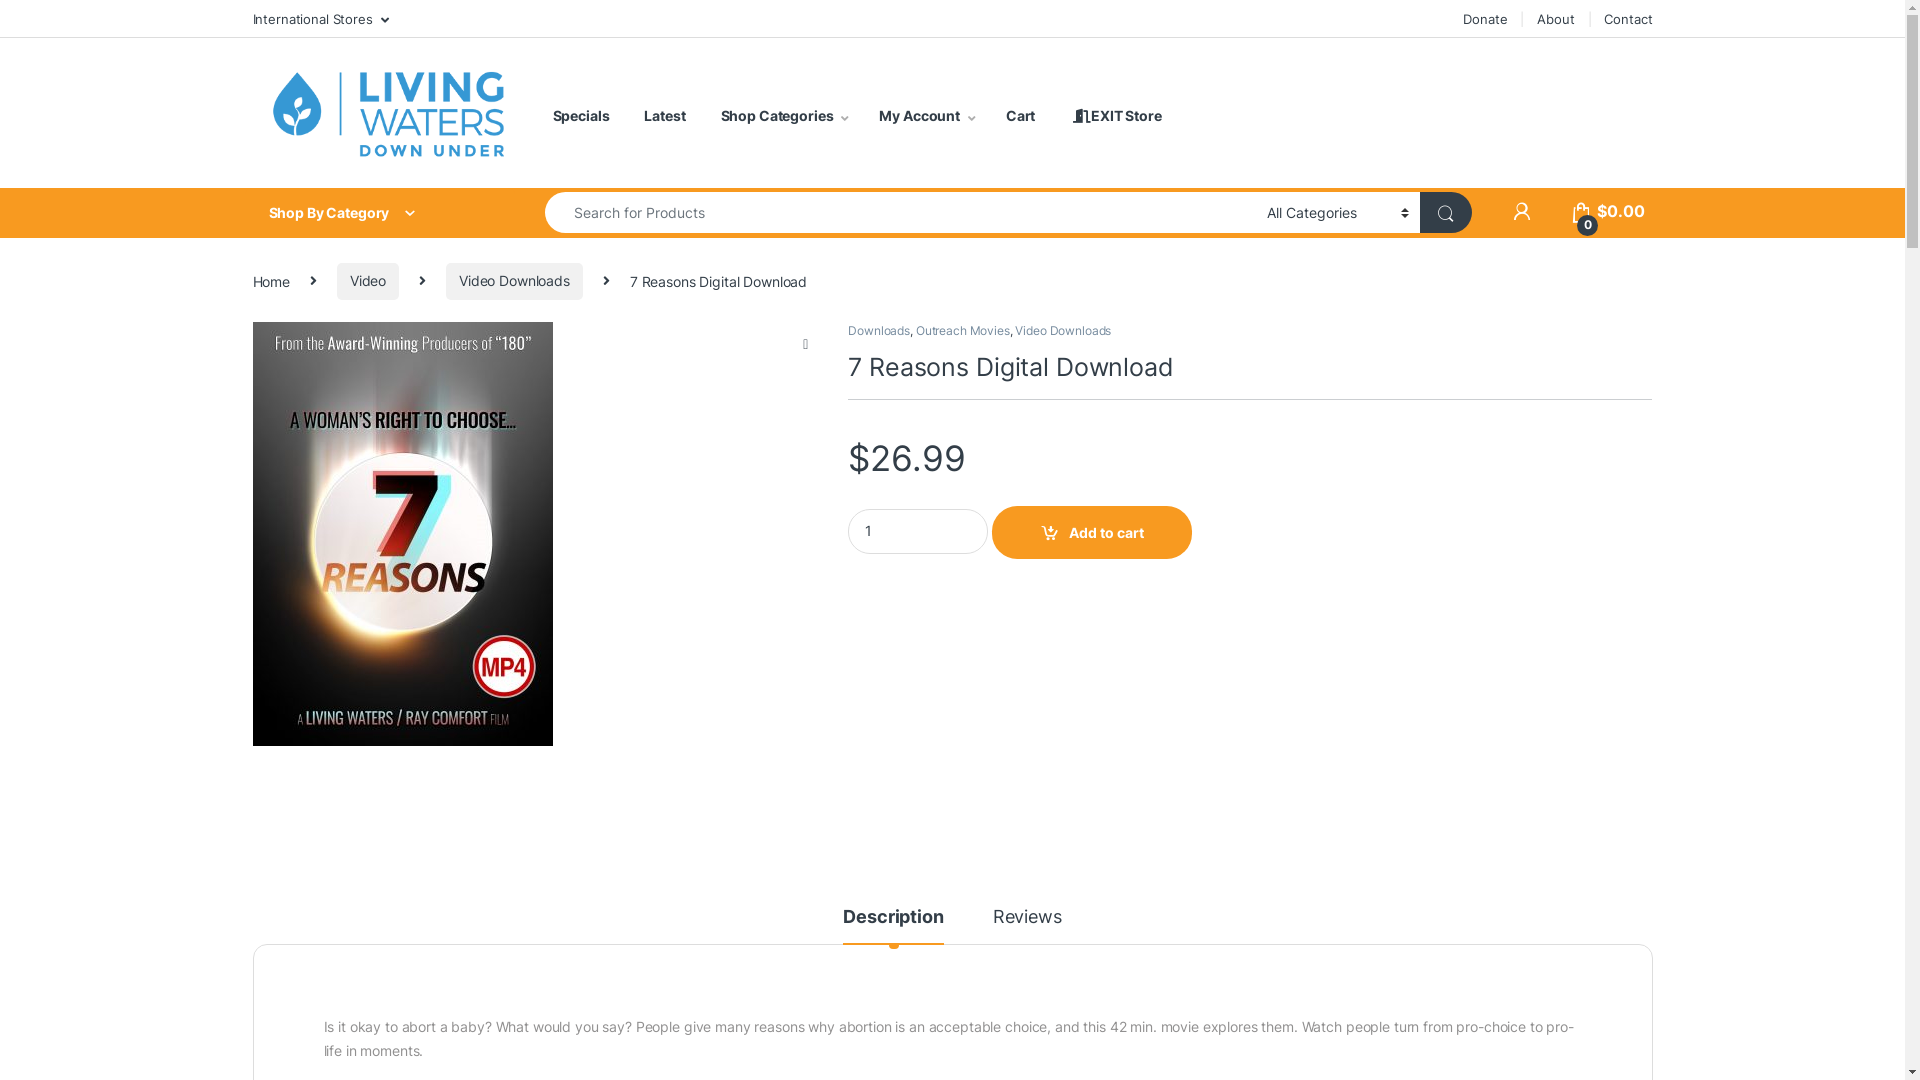  What do you see at coordinates (1607, 212) in the screenshot?
I see `0
$0.00` at bounding box center [1607, 212].